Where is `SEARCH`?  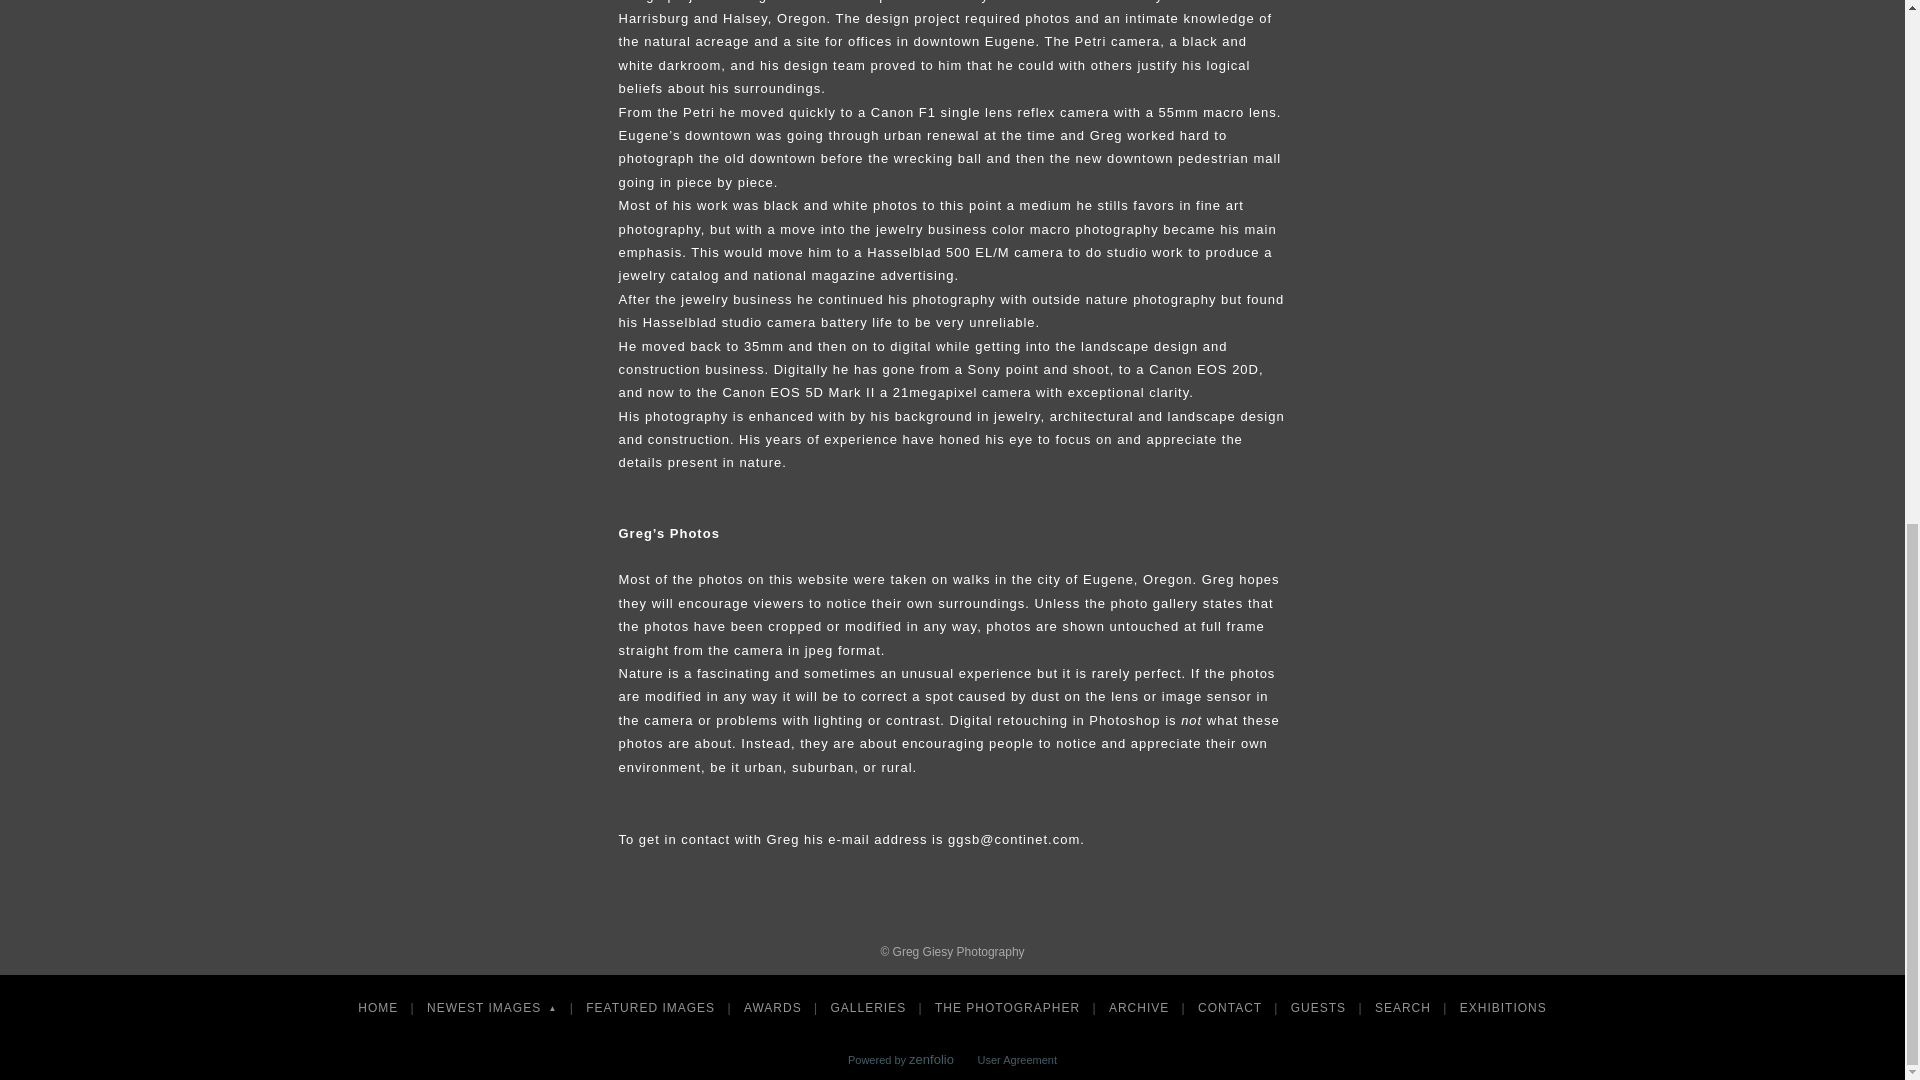
SEARCH is located at coordinates (1405, 1007).